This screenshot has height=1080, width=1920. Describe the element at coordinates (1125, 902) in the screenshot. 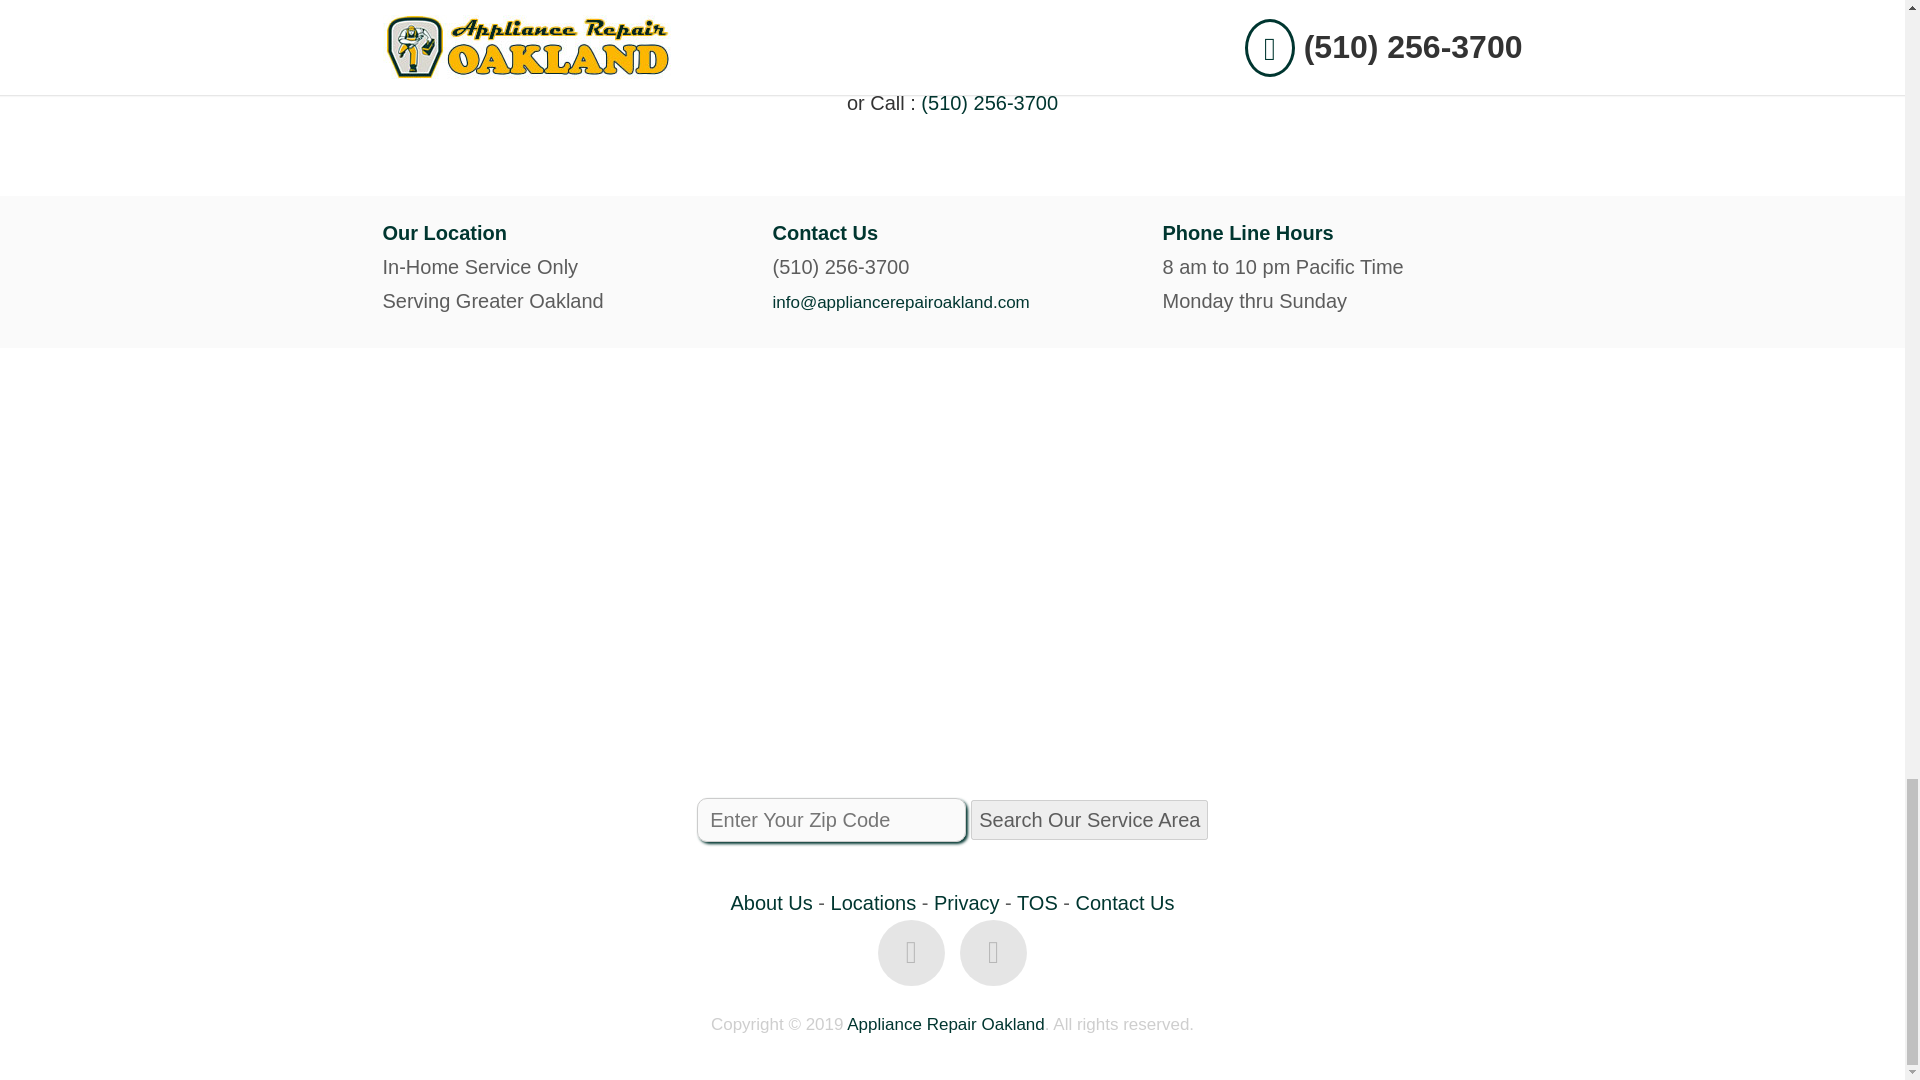

I see `Contact Us` at that location.